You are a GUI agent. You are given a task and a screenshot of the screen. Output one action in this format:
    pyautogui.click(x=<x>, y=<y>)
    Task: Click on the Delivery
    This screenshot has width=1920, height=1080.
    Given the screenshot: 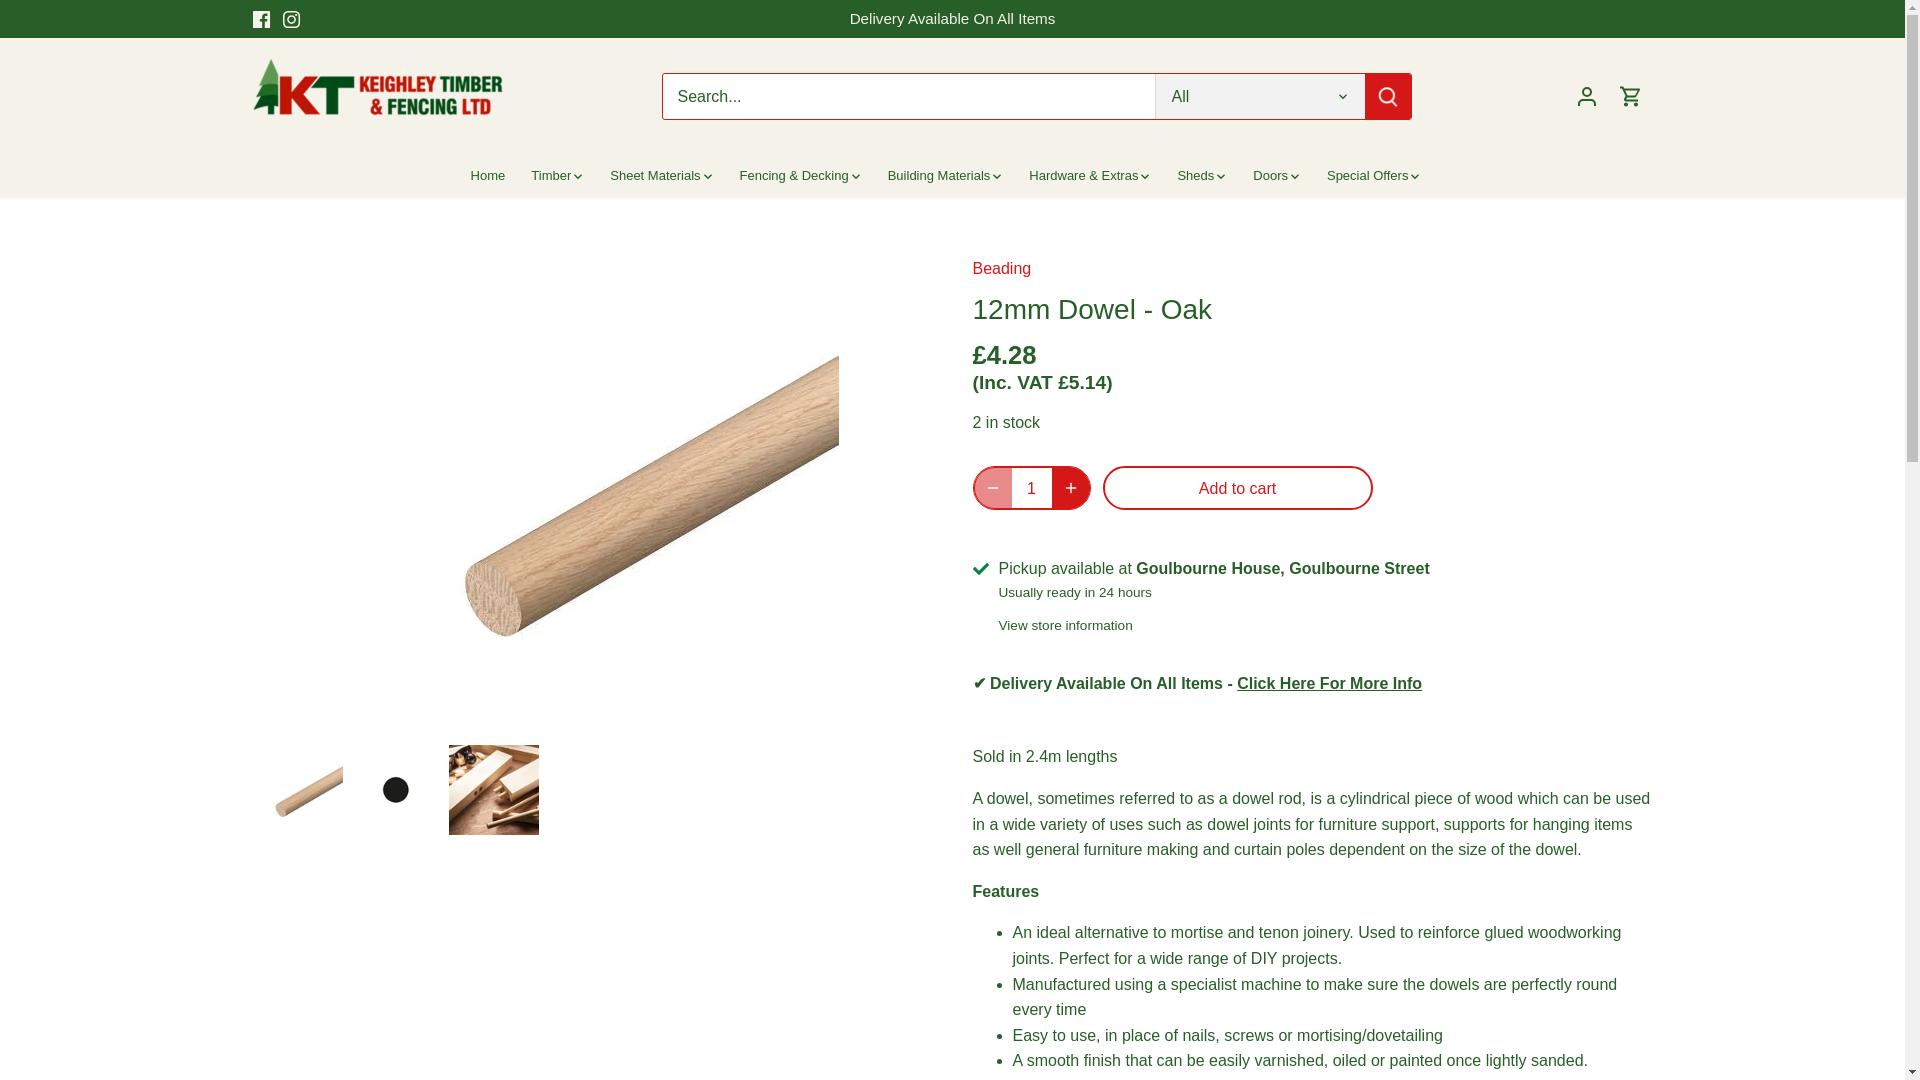 What is the action you would take?
    pyautogui.click(x=1329, y=684)
    